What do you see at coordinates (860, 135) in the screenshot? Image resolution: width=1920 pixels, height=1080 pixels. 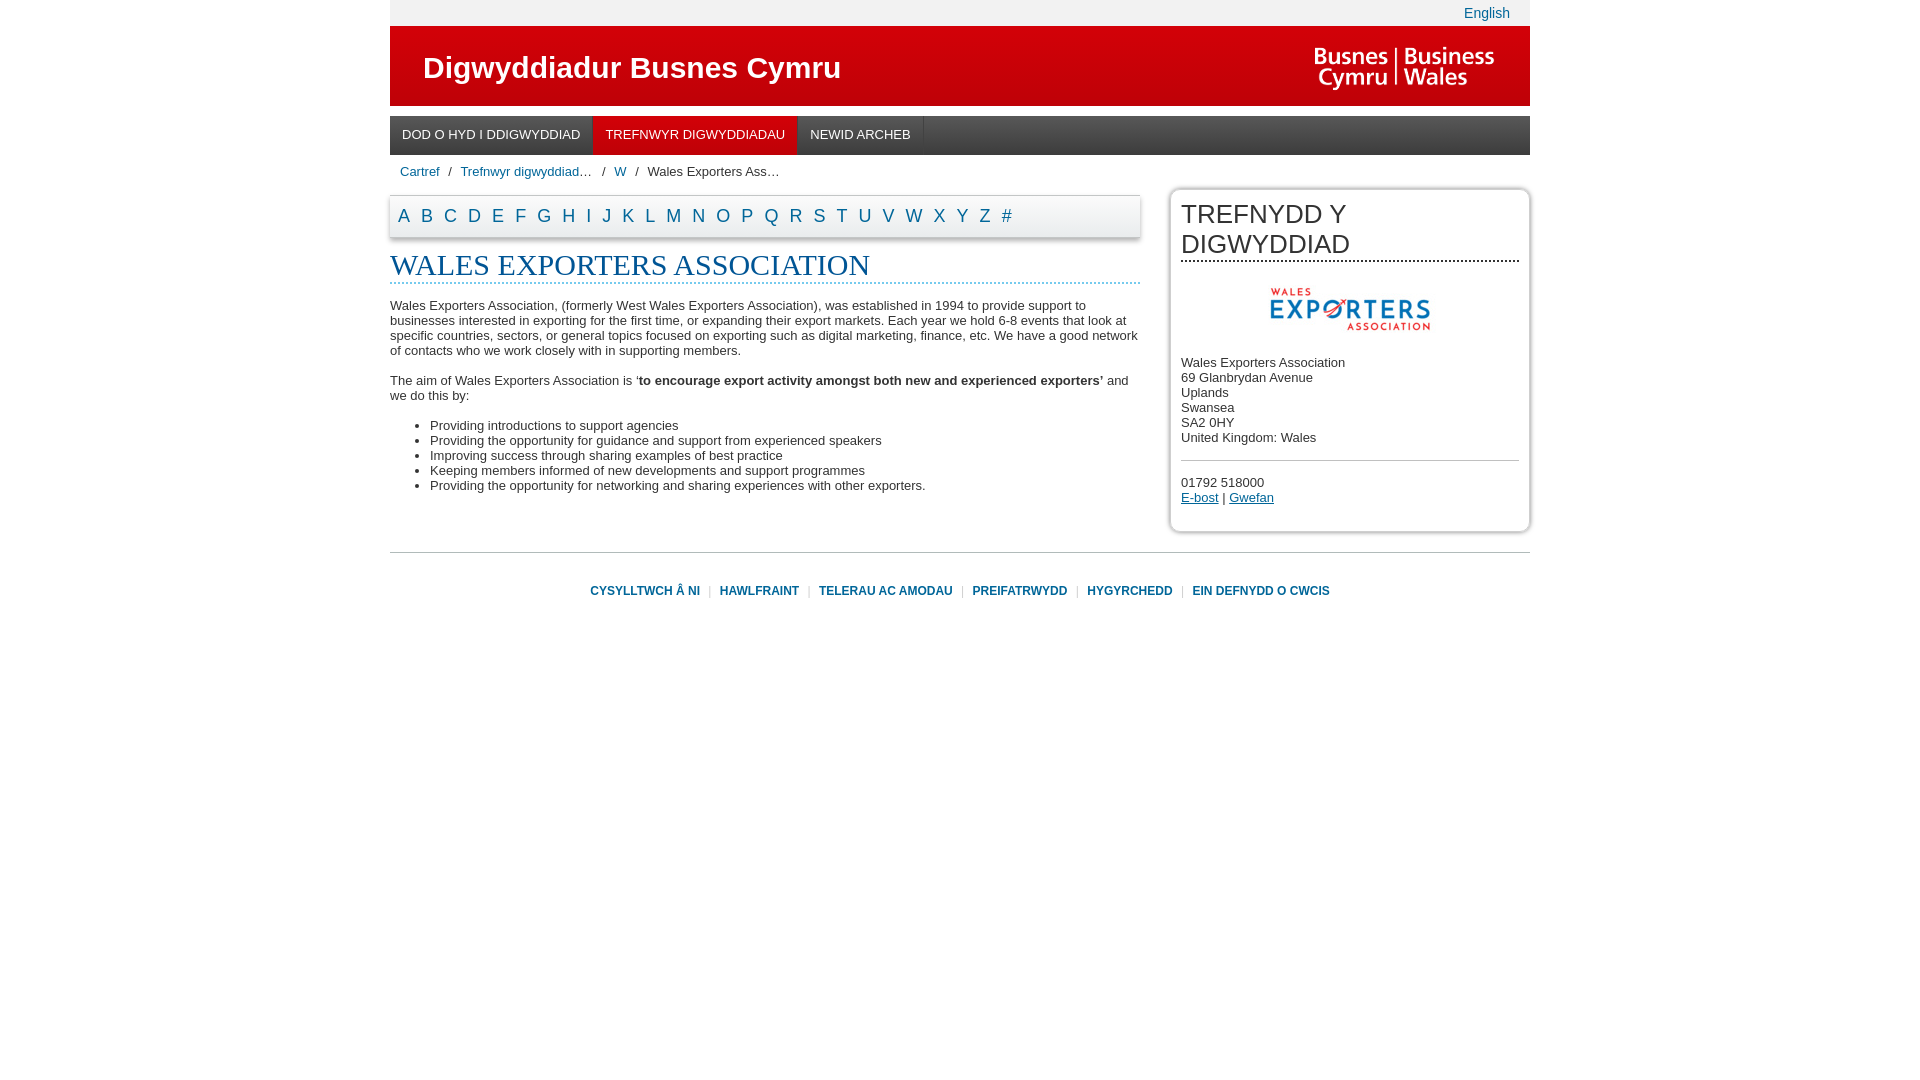 I see `NEWID ARCHEB` at bounding box center [860, 135].